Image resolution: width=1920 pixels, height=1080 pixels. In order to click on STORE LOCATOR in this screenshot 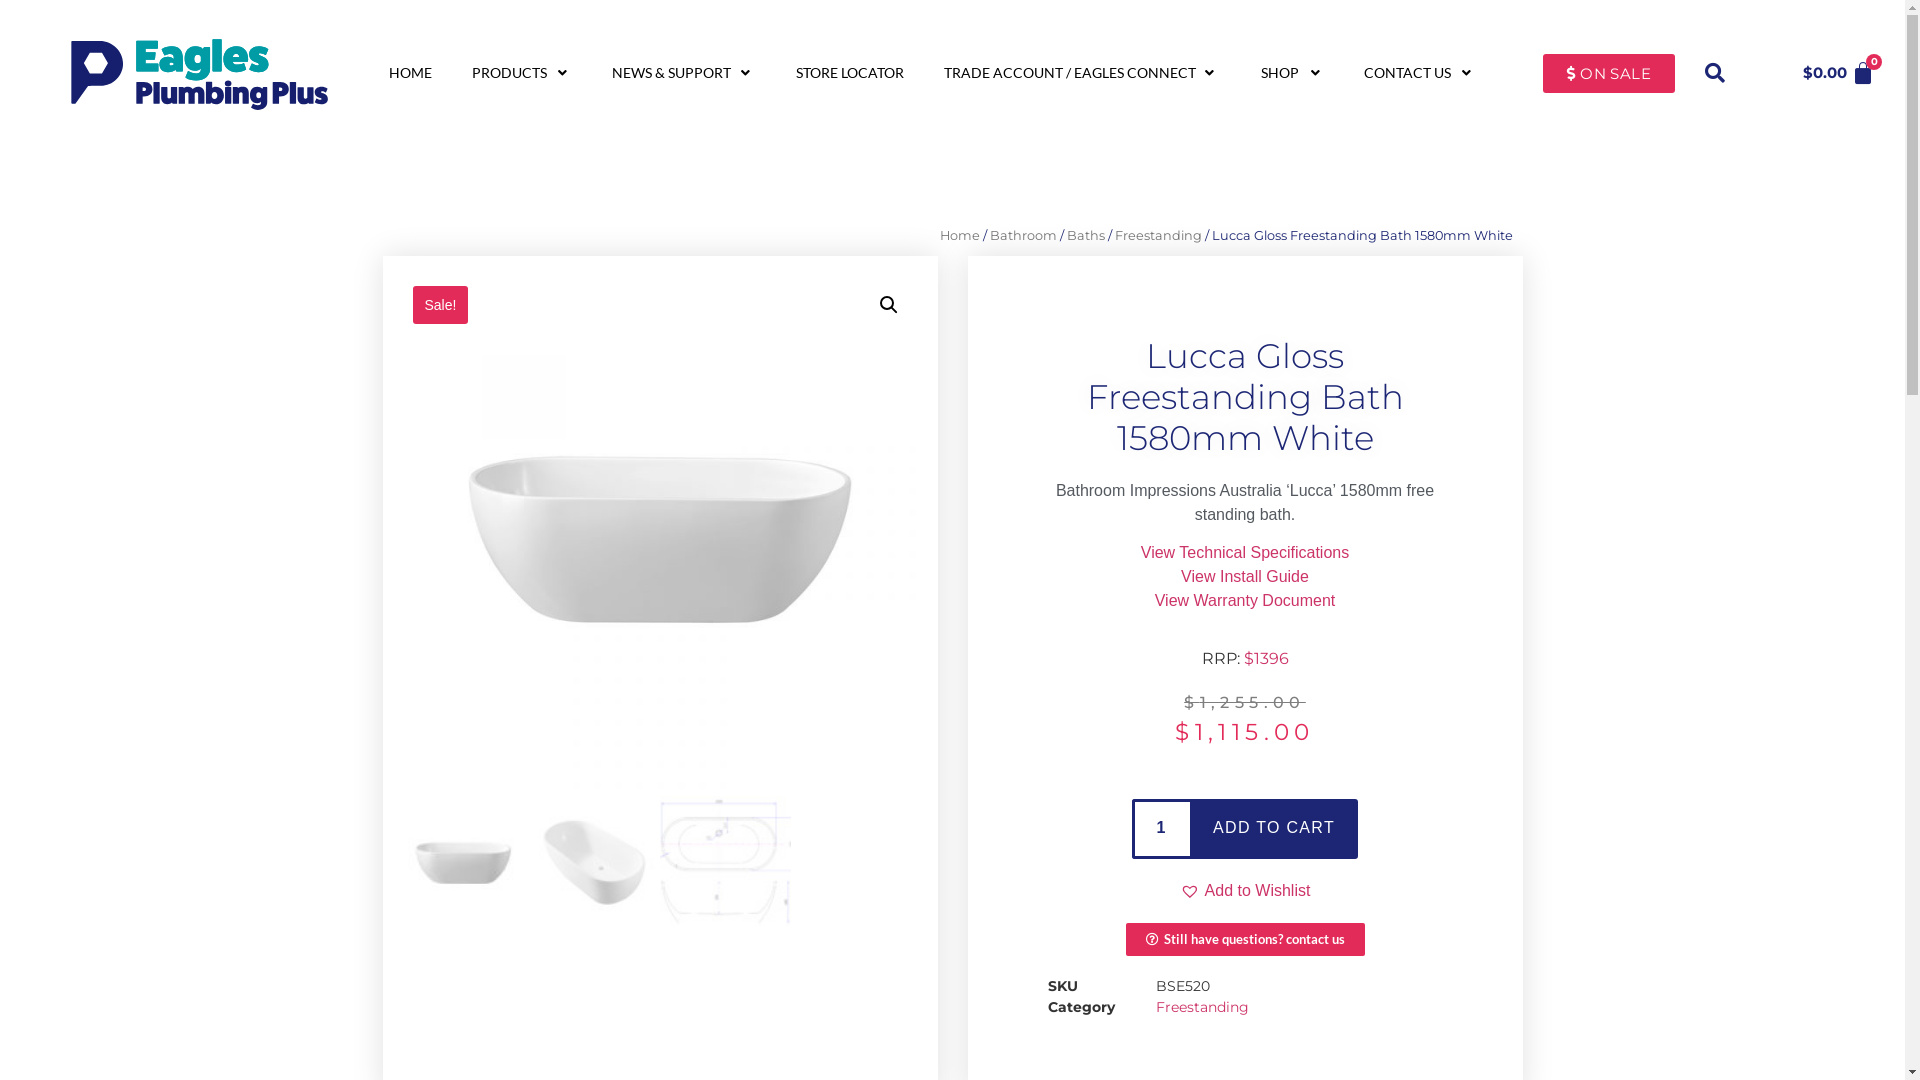, I will do `click(850, 73)`.